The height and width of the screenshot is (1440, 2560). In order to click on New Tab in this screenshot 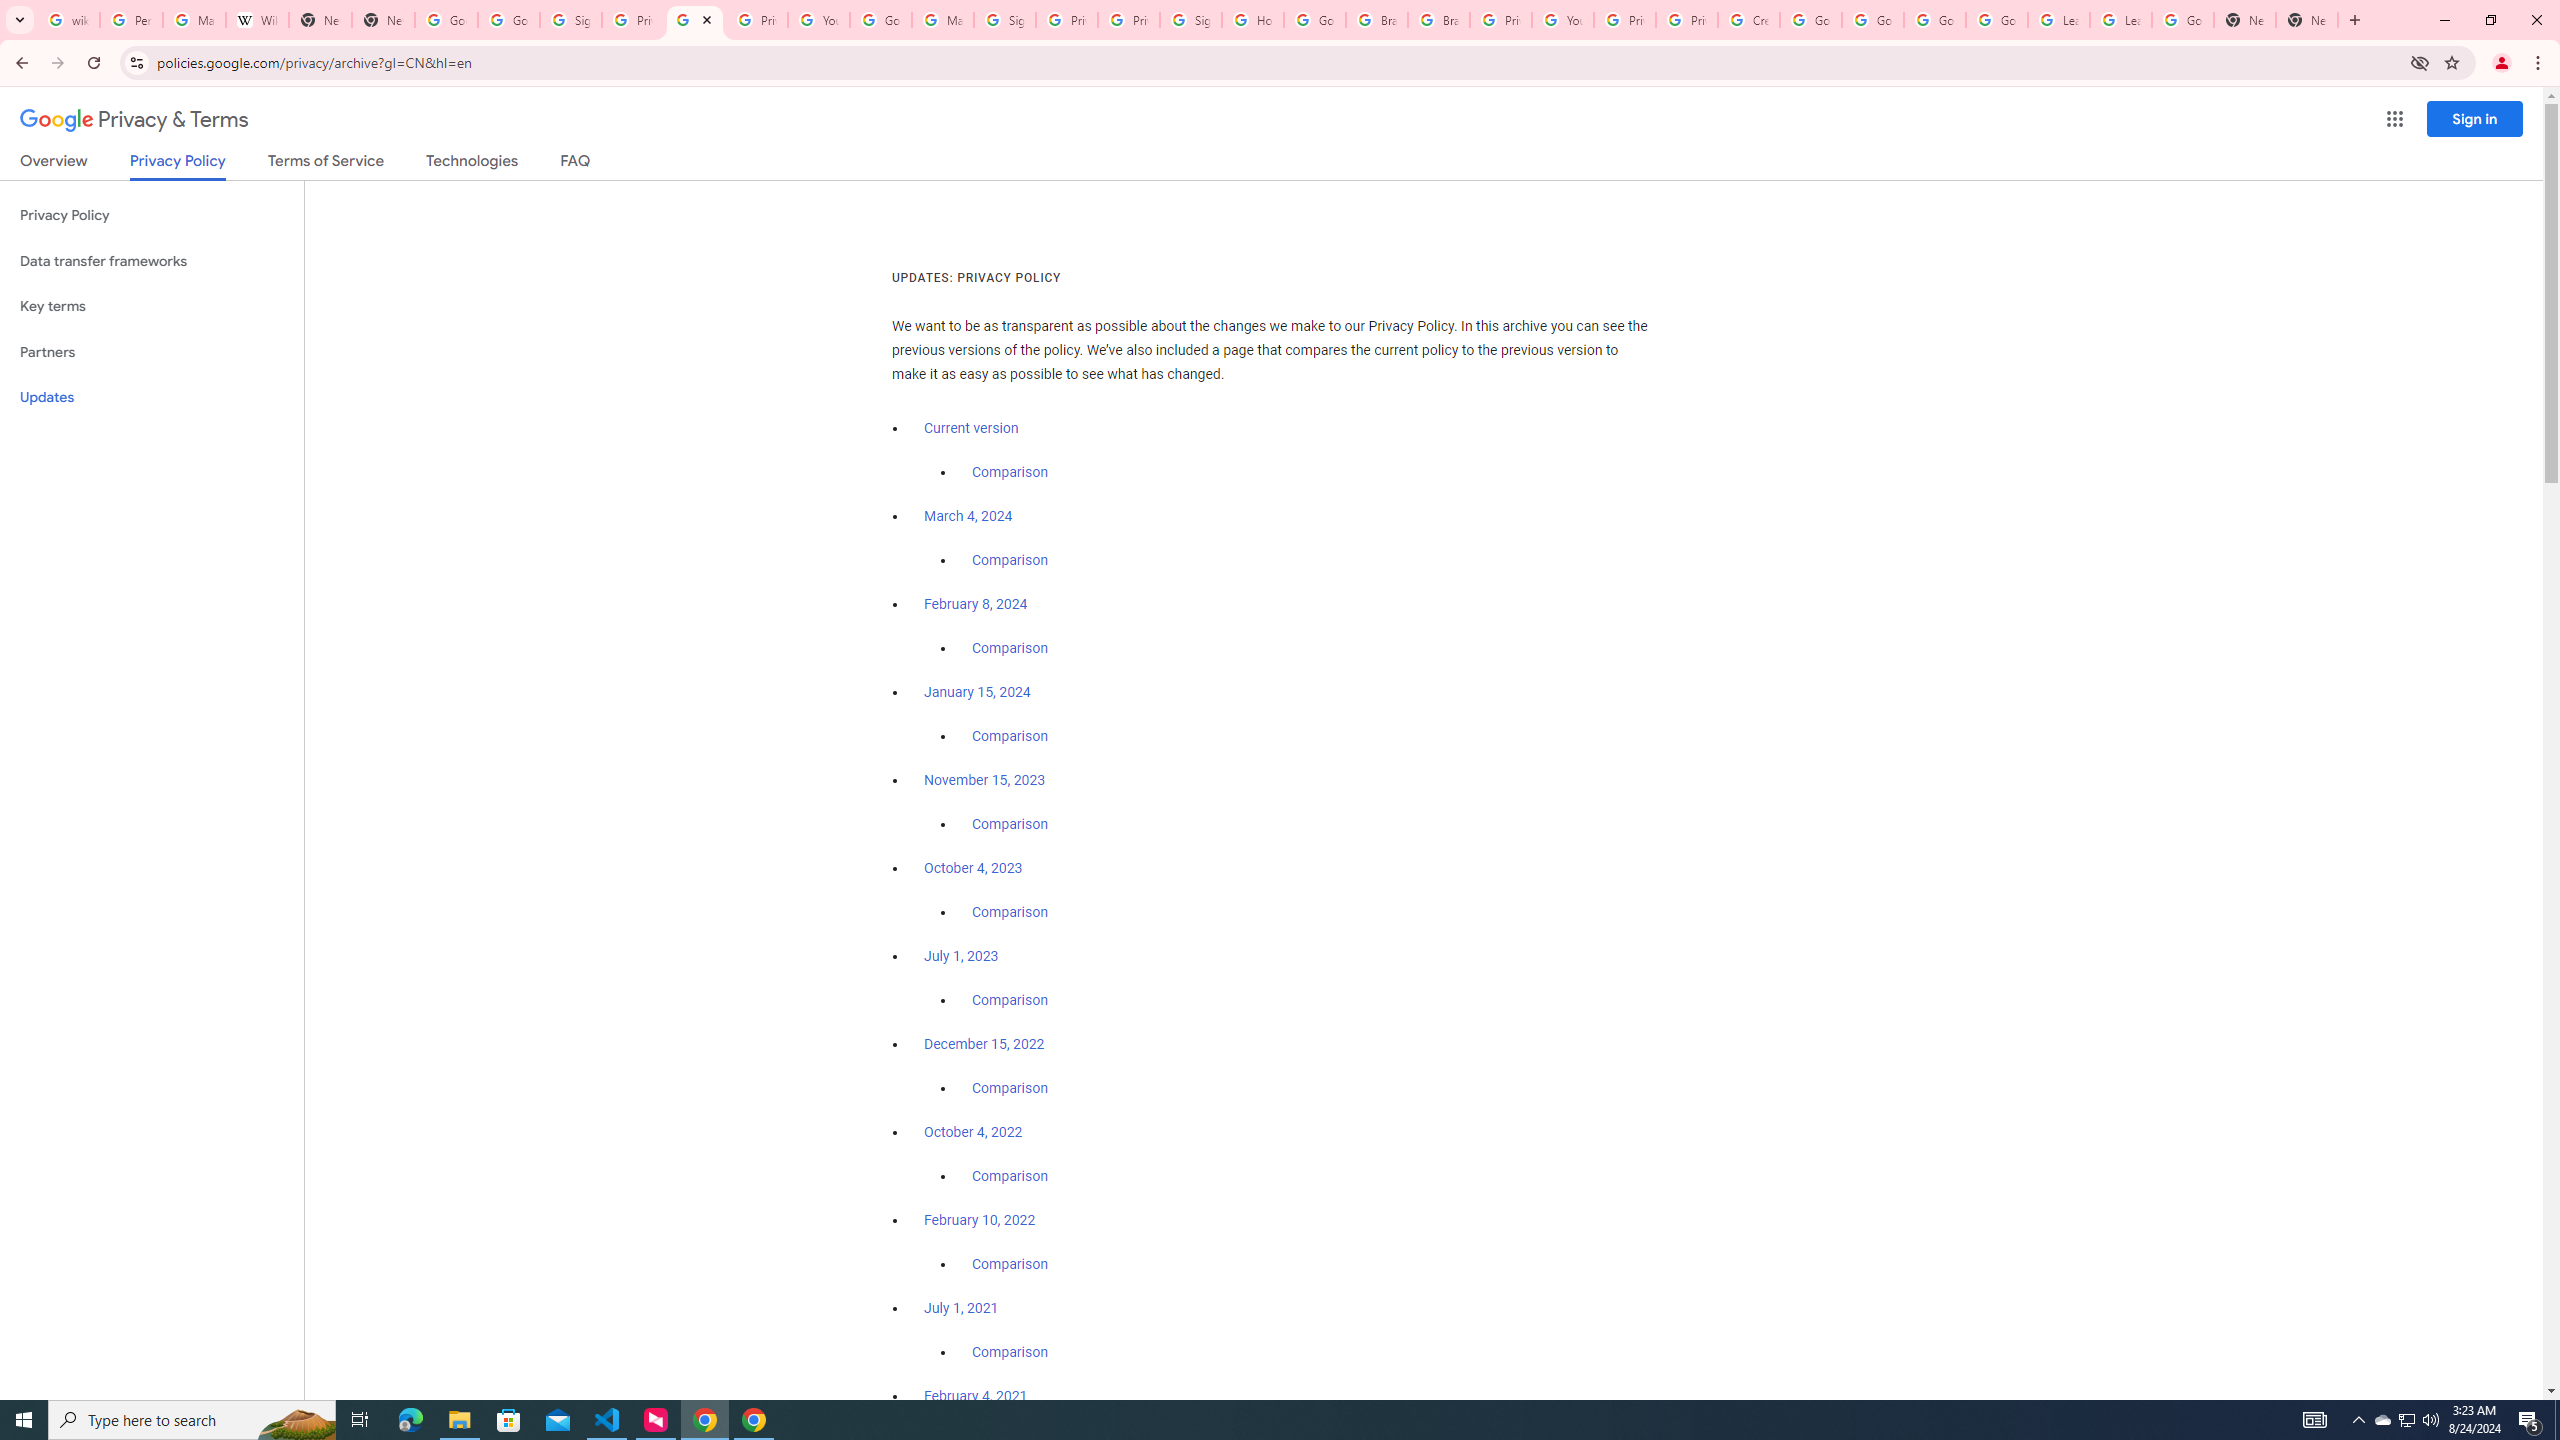, I will do `click(2308, 20)`.